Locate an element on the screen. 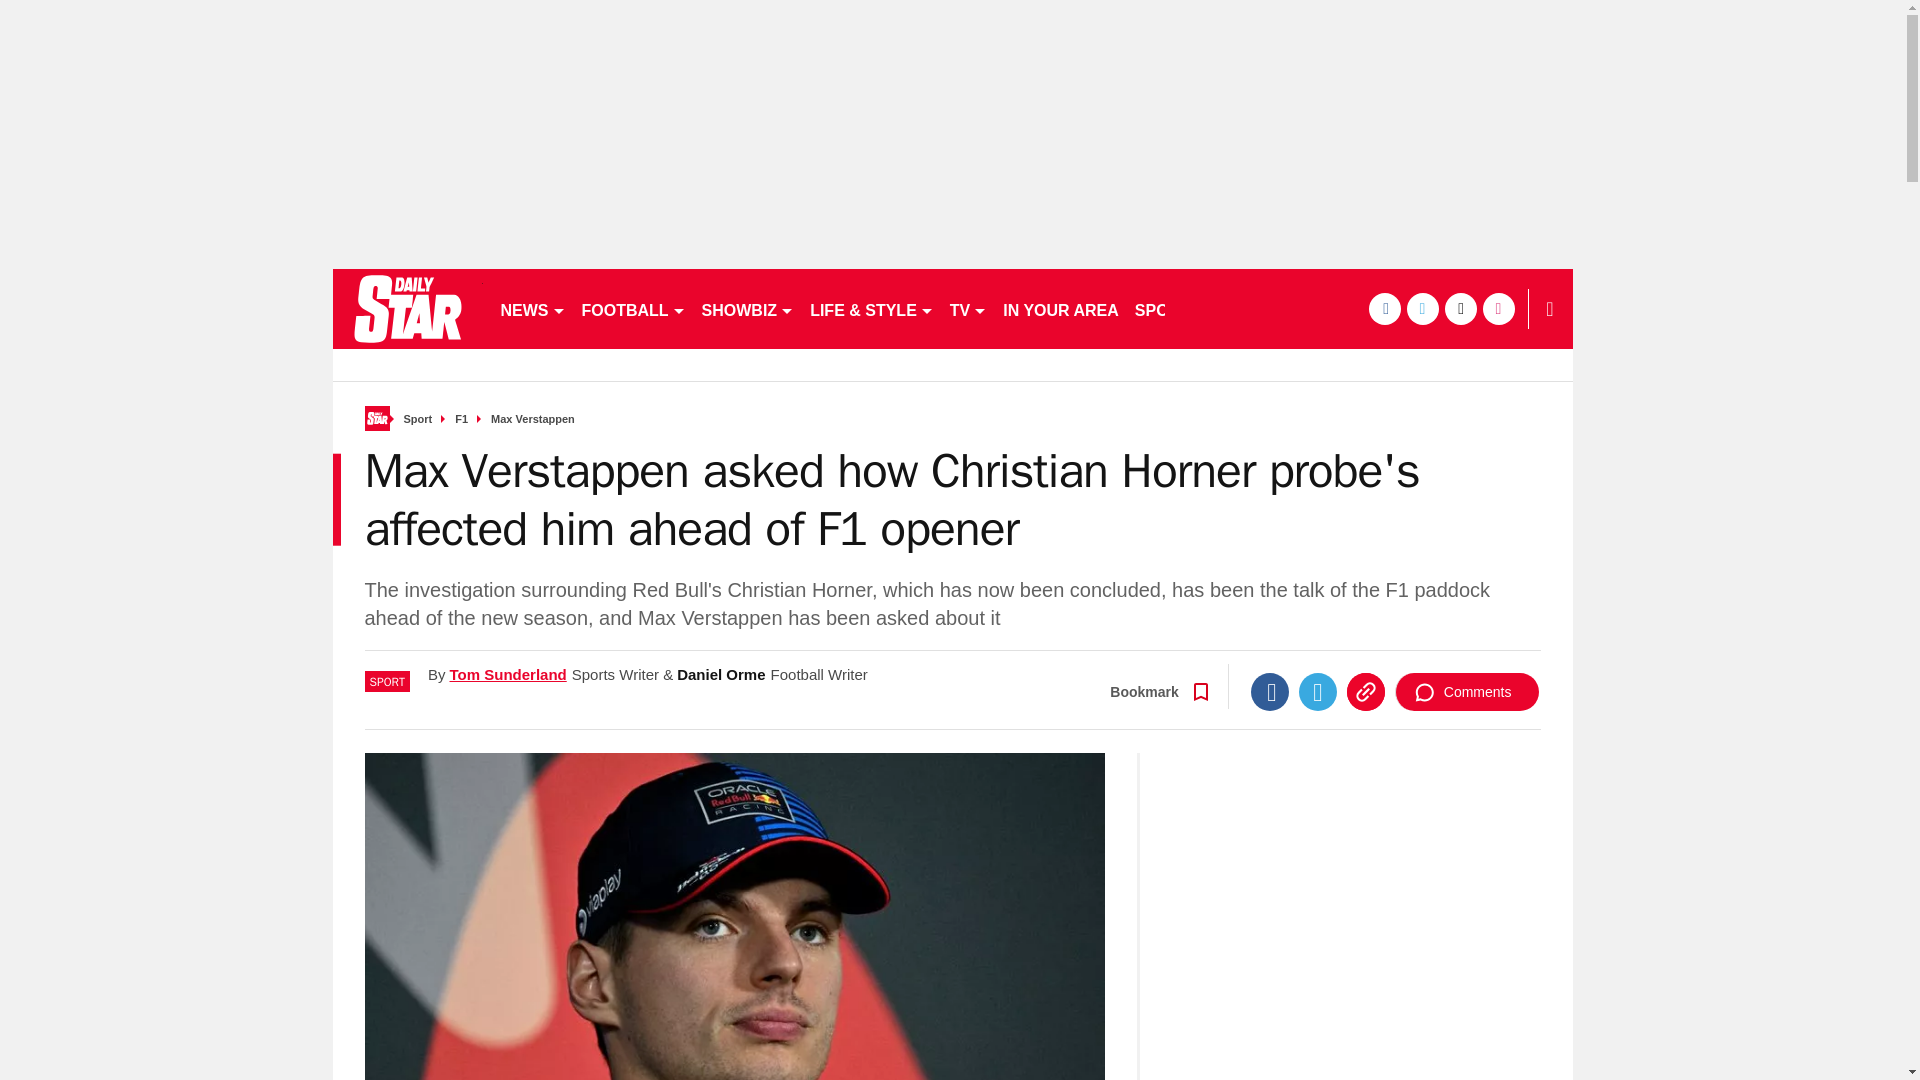  dailystar is located at coordinates (406, 308).